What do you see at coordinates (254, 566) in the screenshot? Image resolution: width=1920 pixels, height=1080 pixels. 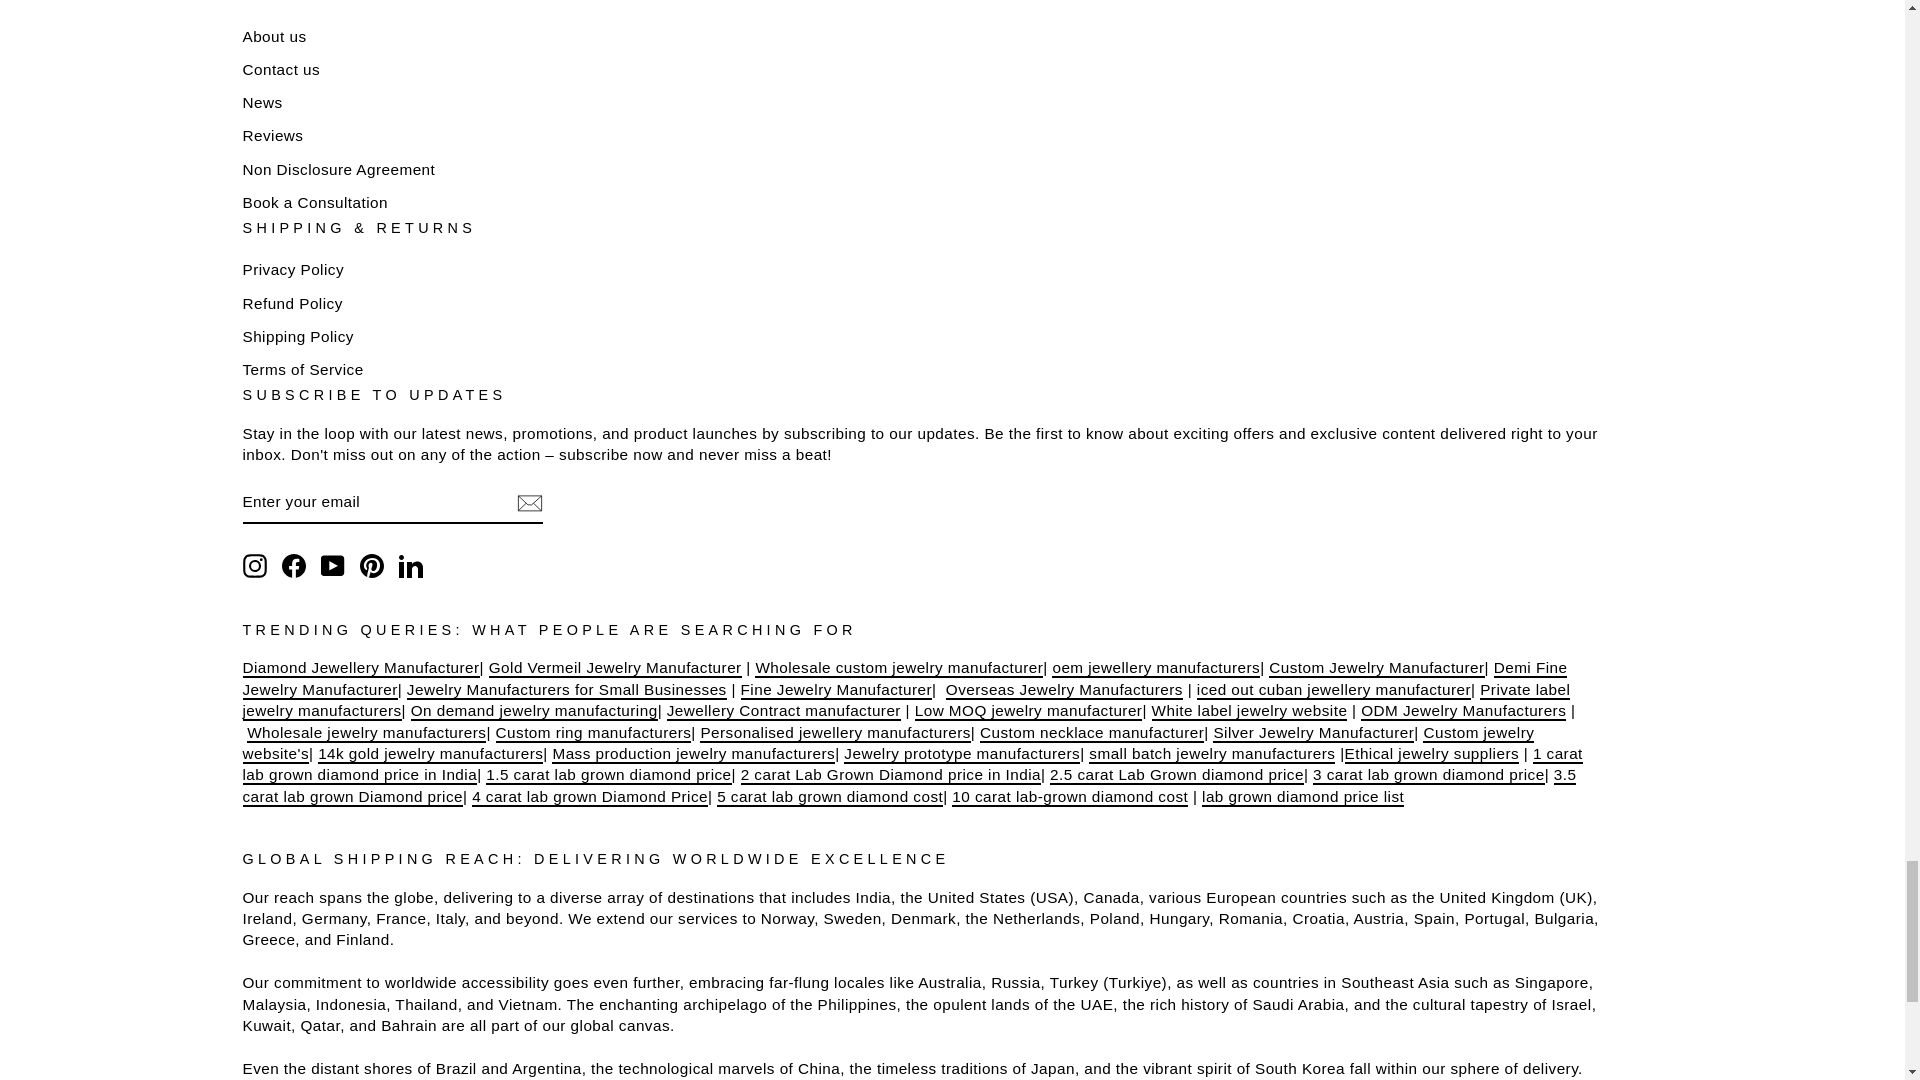 I see `Variation on Instagram` at bounding box center [254, 566].